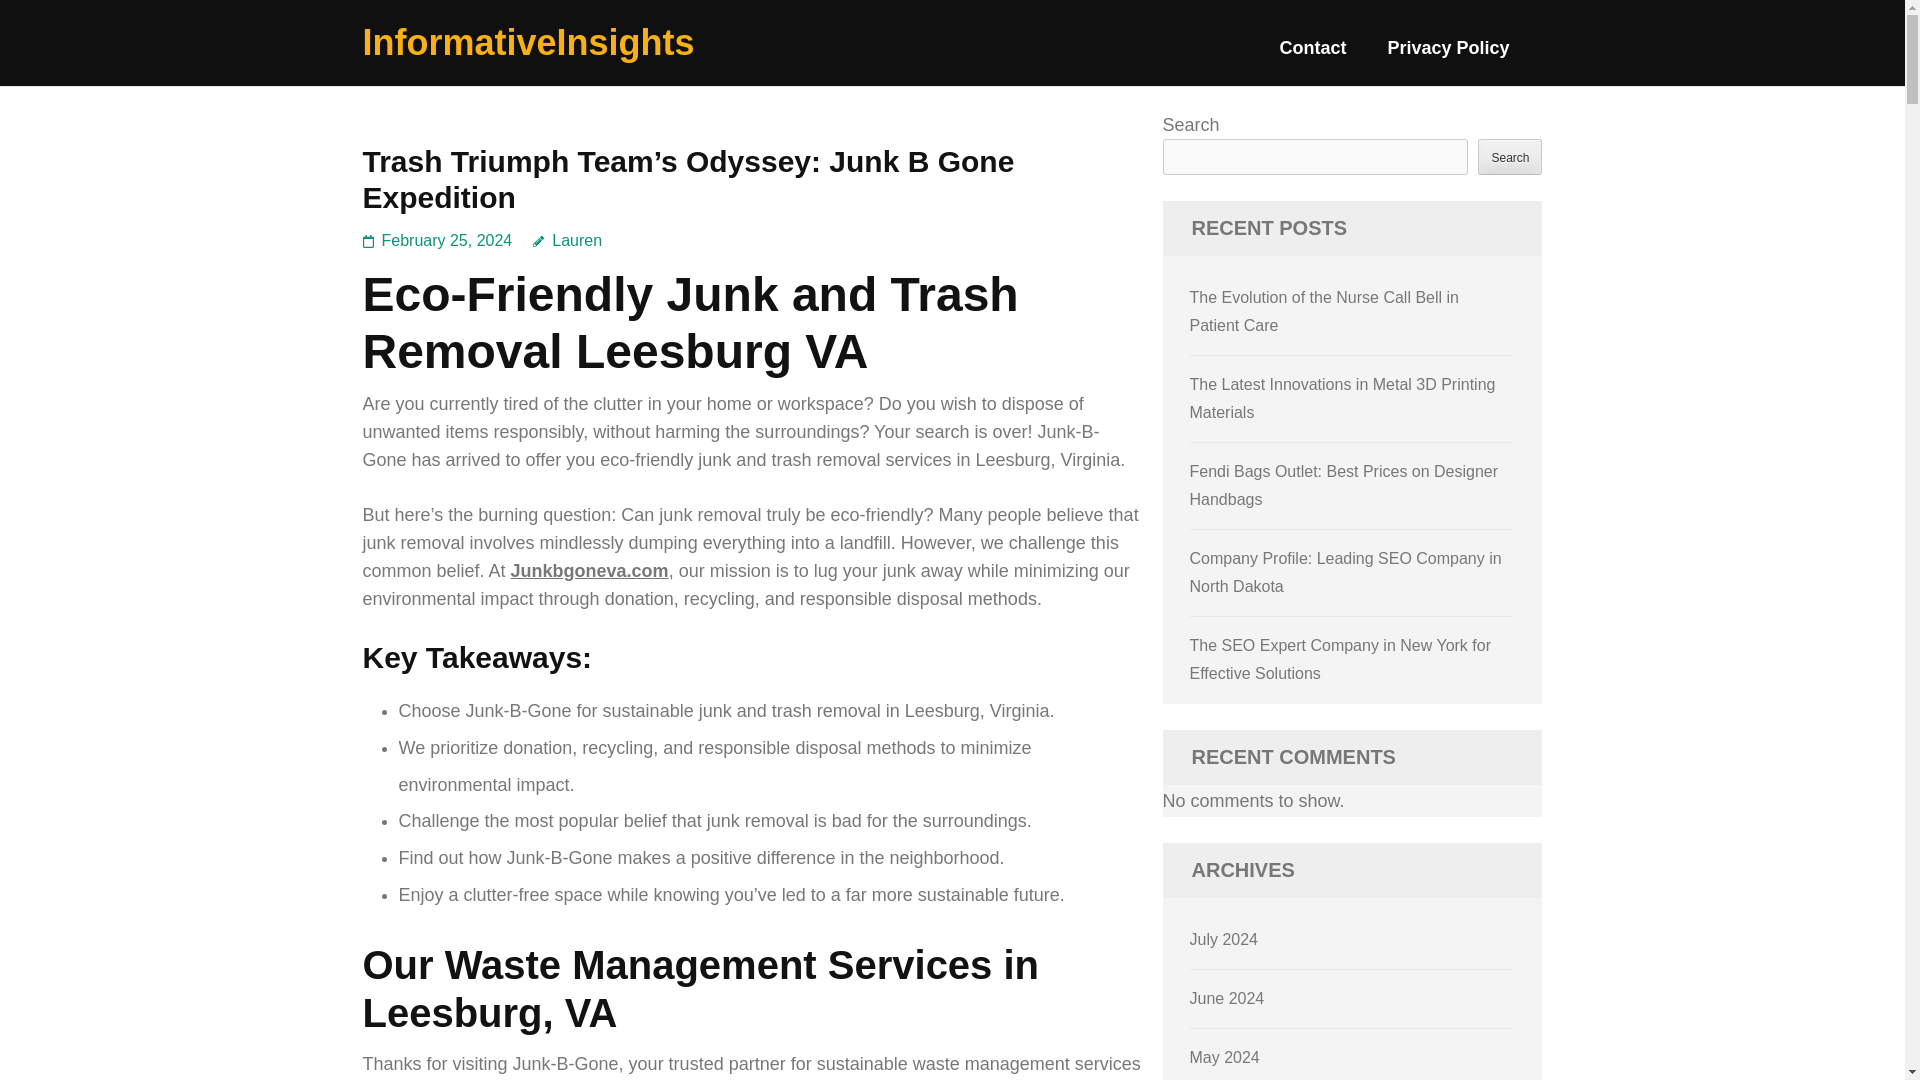  Describe the element at coordinates (447, 240) in the screenshot. I see `February 25, 2024` at that location.